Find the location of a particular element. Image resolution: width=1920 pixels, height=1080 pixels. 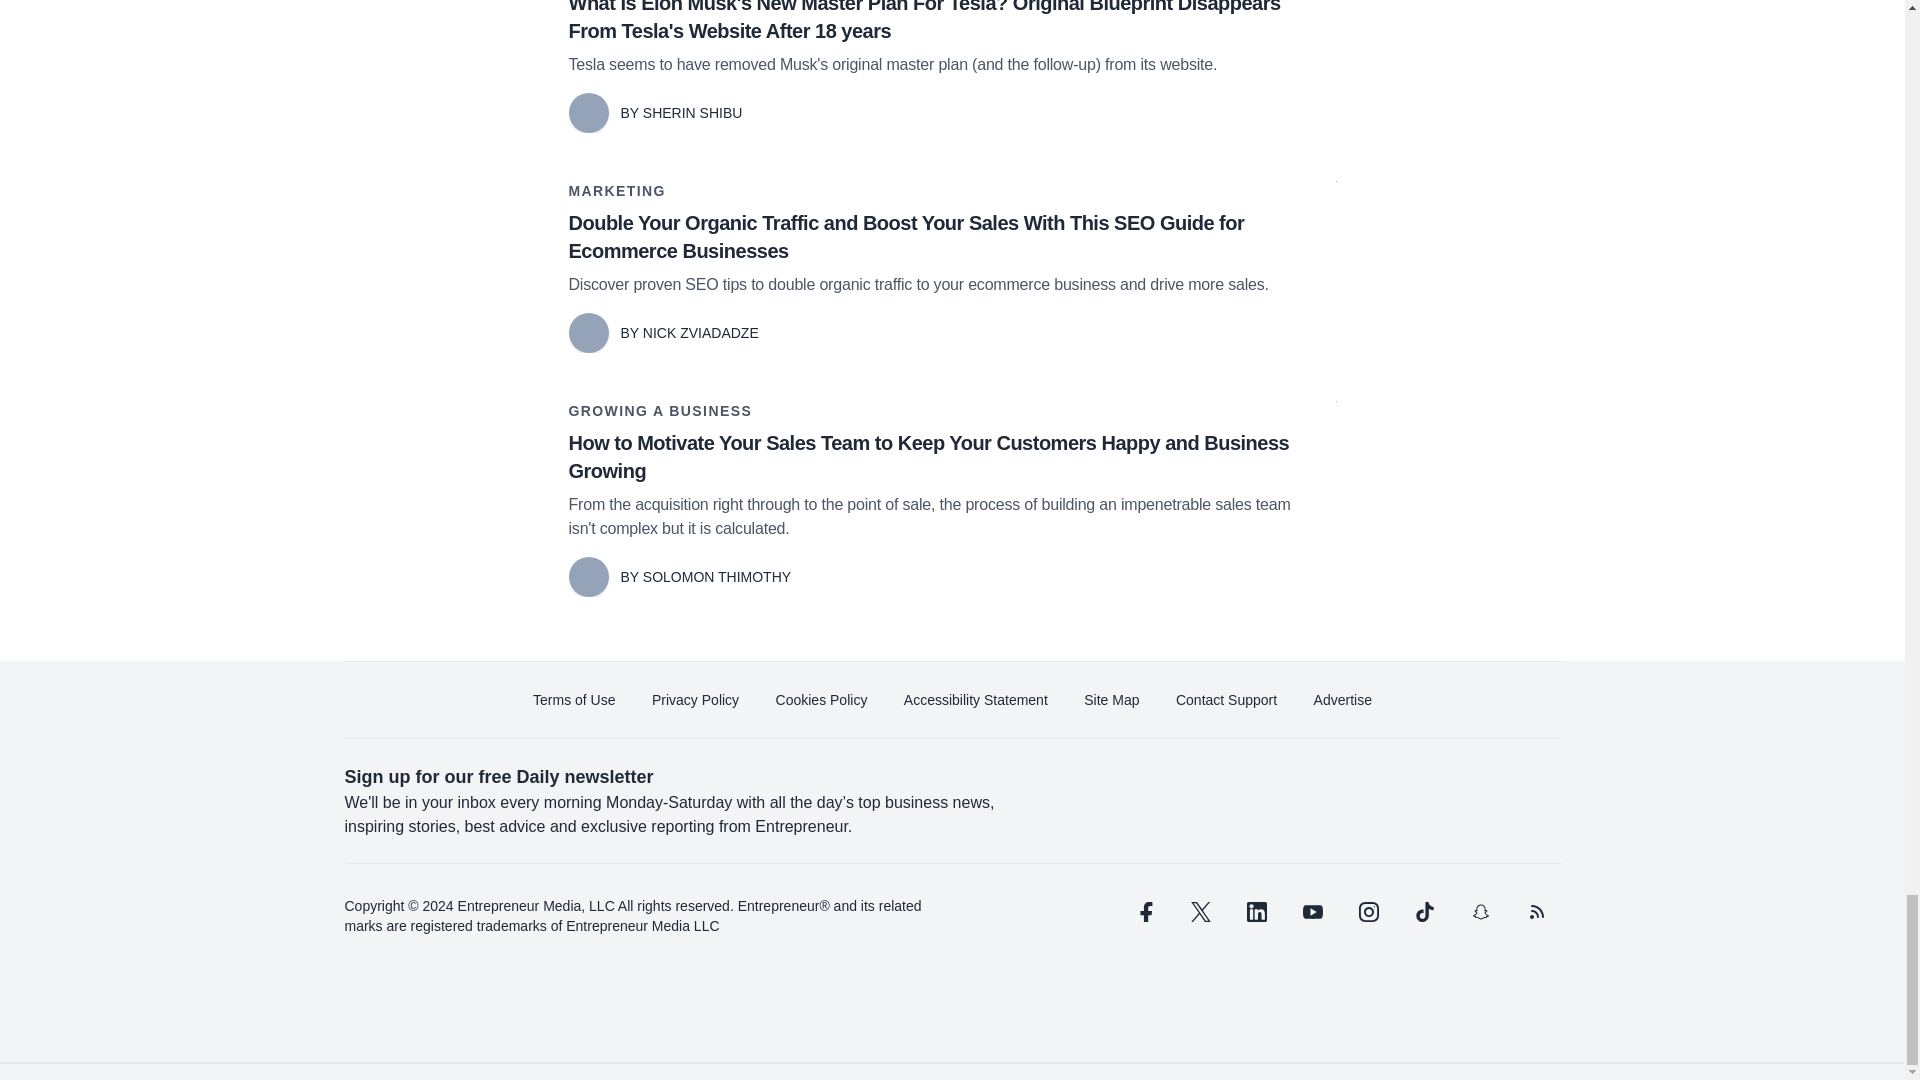

tiktok is located at coordinates (1423, 912).